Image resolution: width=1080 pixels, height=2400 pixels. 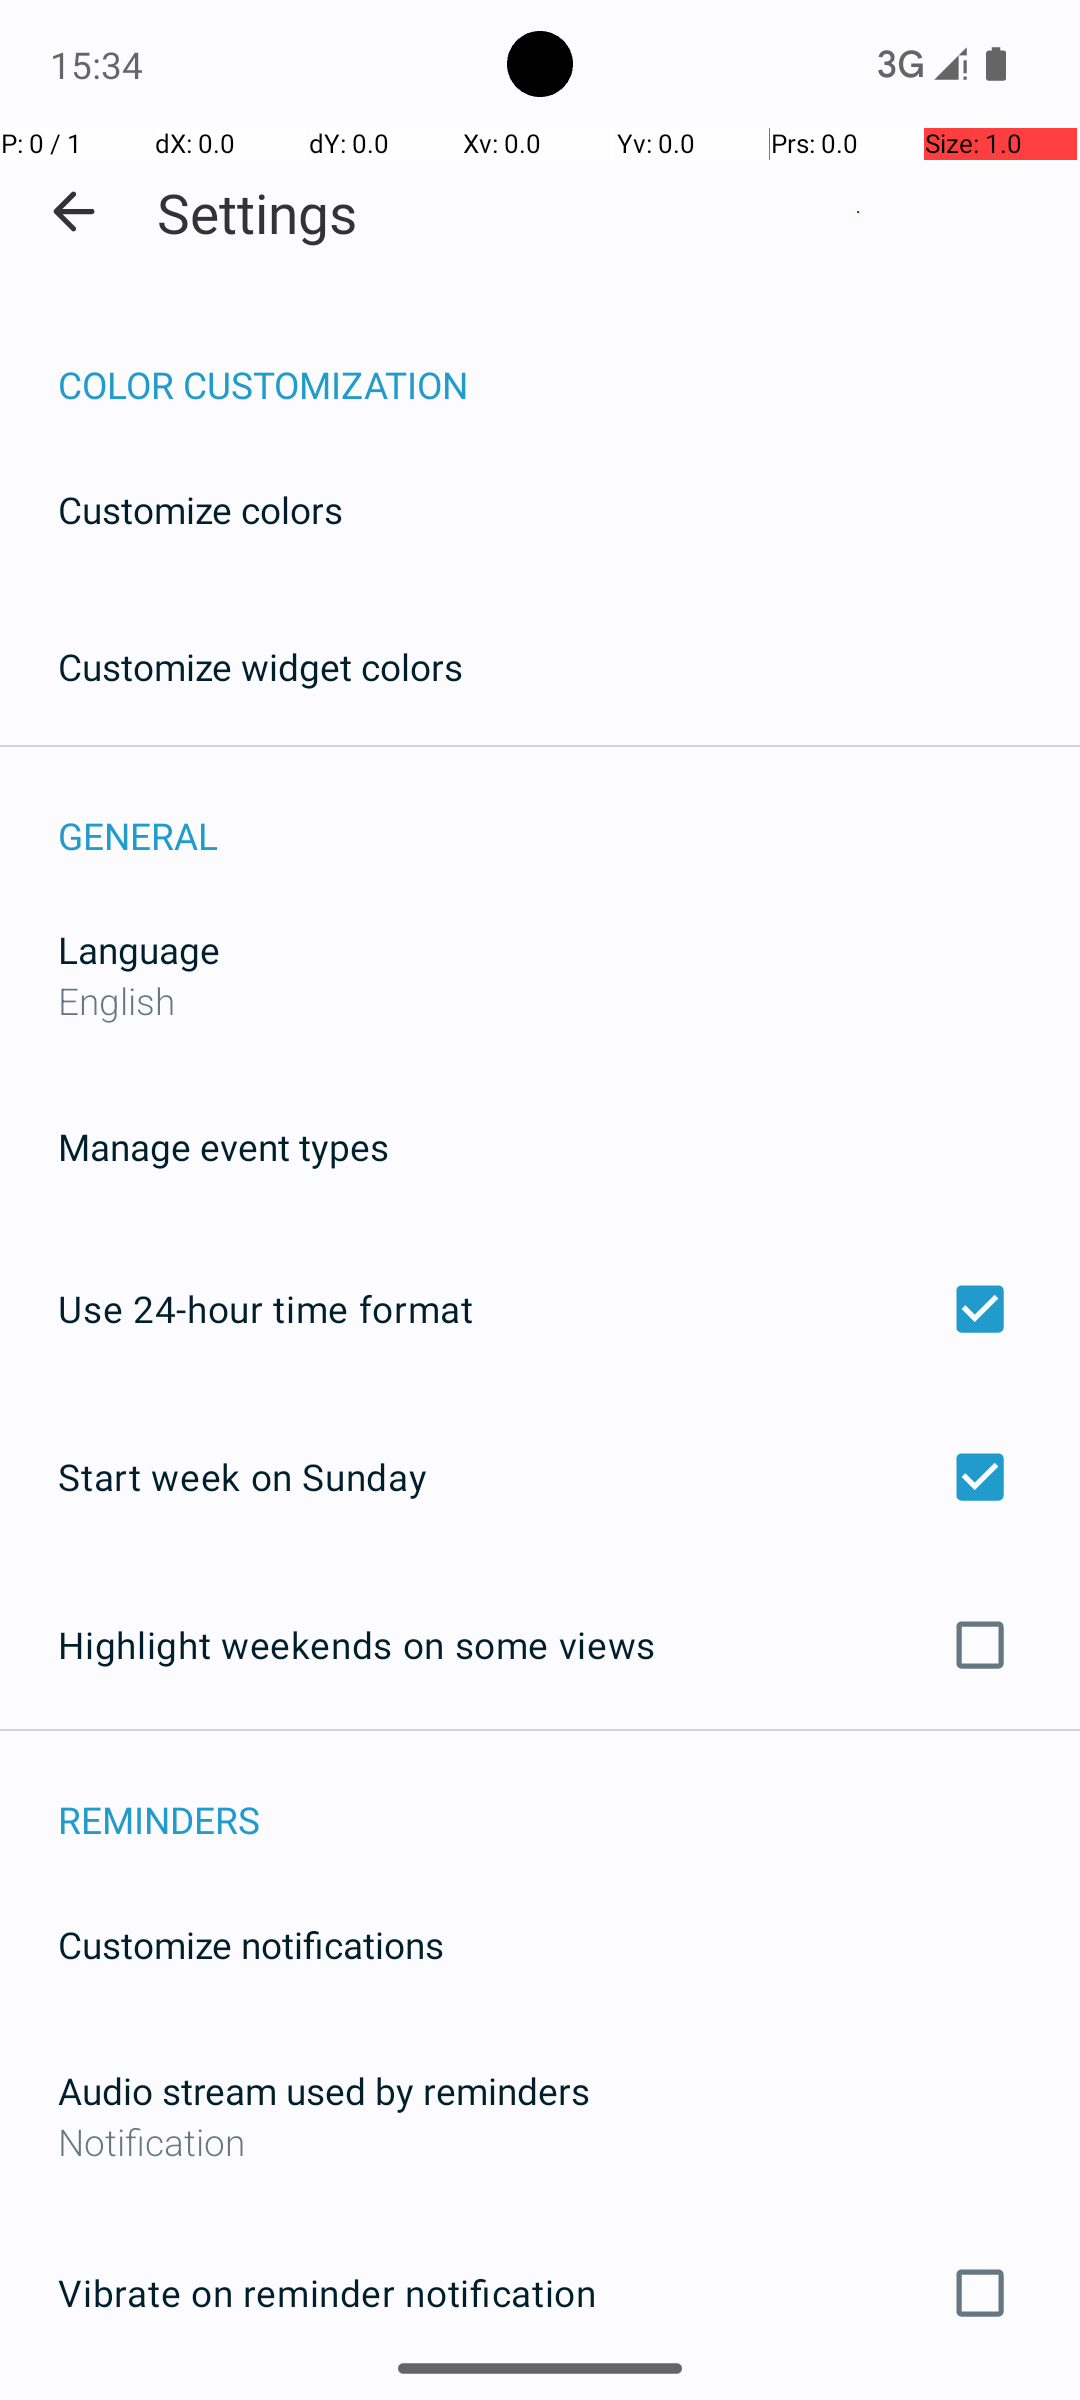 I want to click on Customize notifications, so click(x=252, y=1944).